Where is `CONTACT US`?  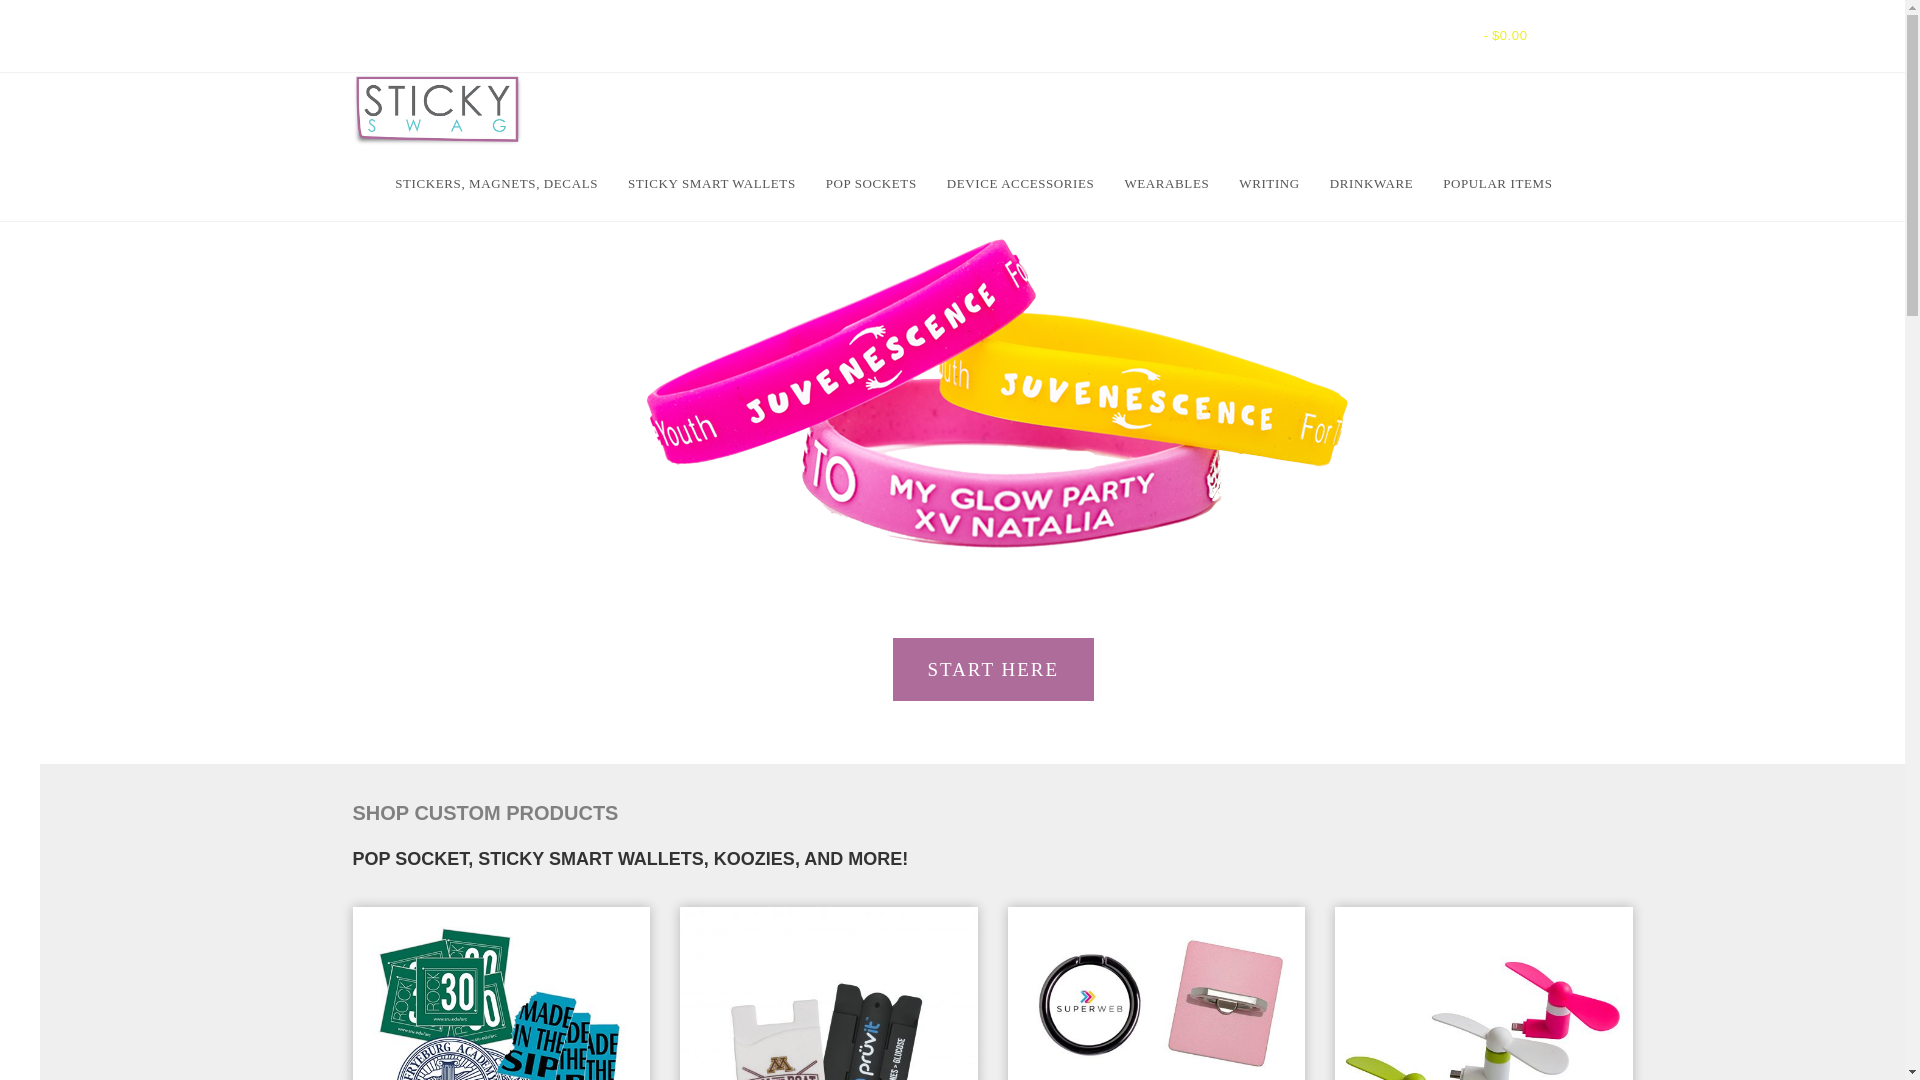
CONTACT US is located at coordinates (422, 36).